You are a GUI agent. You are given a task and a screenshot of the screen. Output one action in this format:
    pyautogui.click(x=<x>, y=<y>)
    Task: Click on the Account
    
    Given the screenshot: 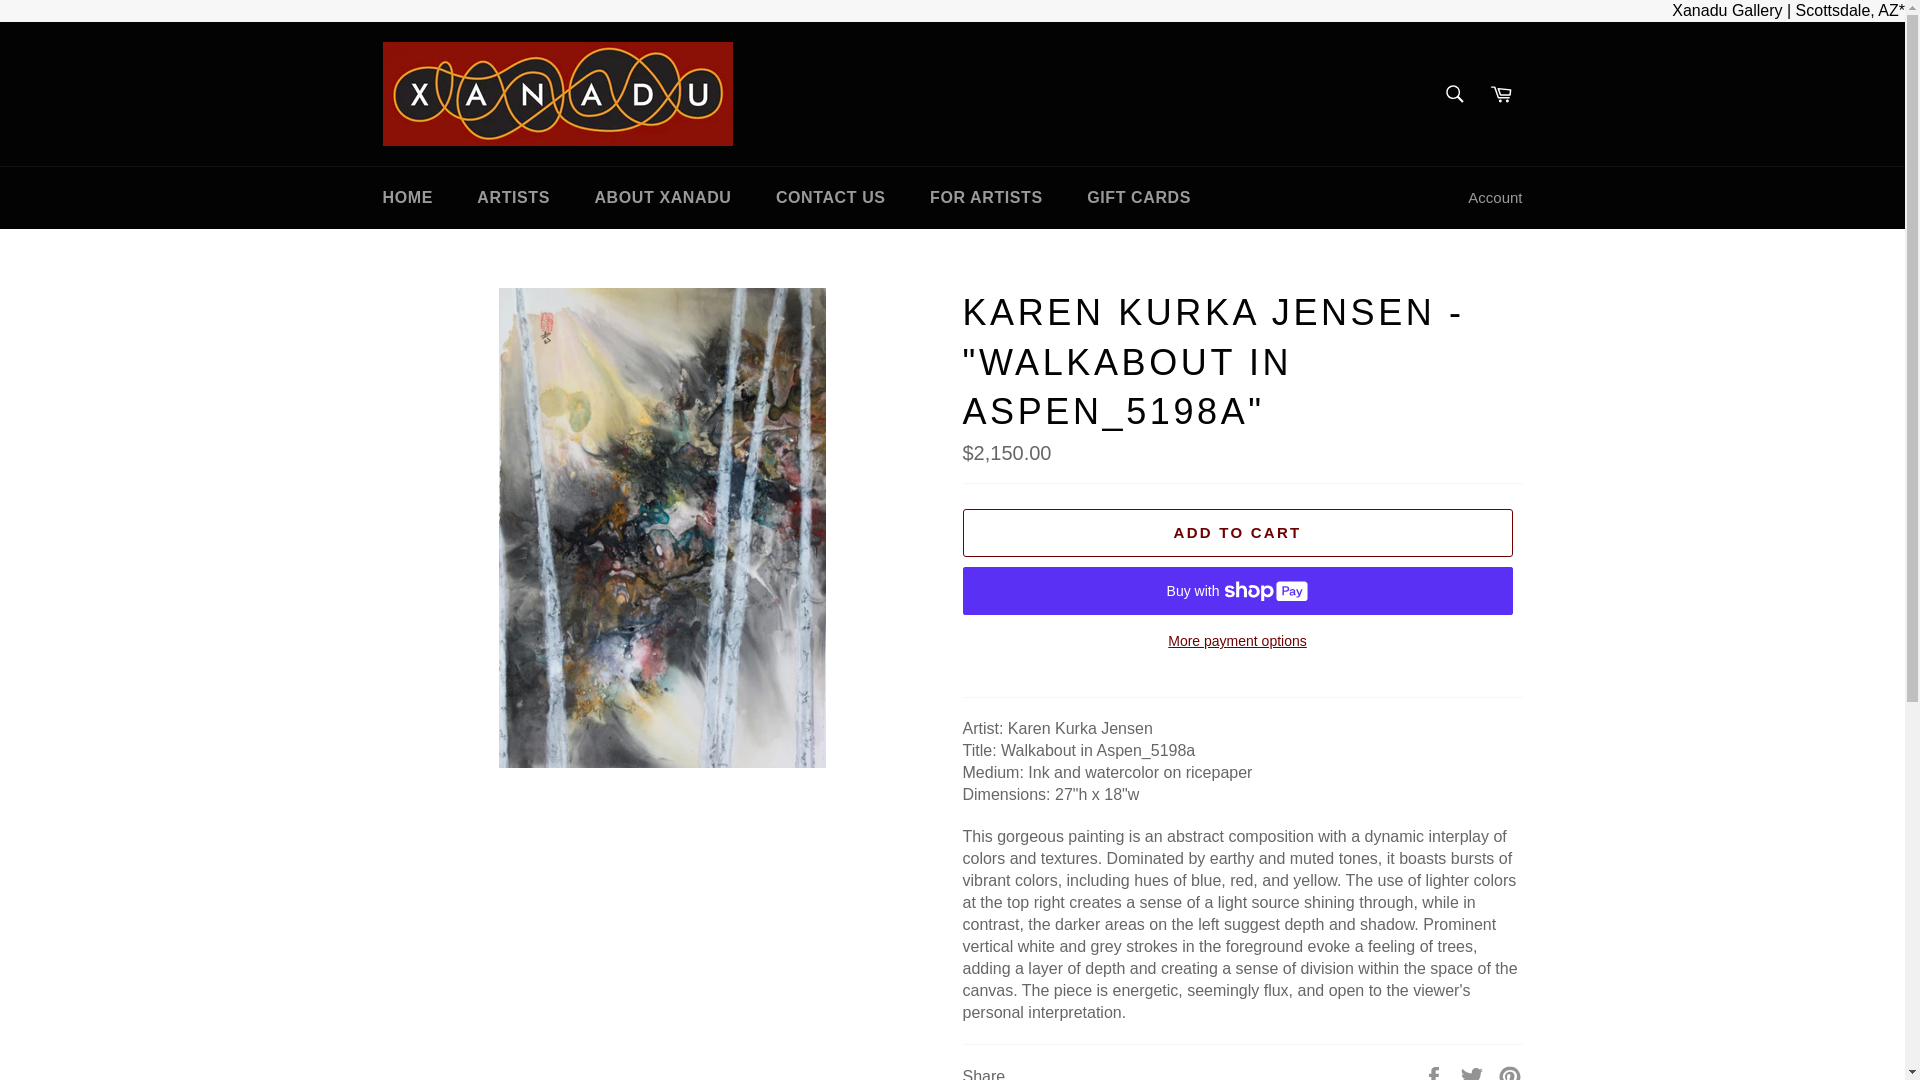 What is the action you would take?
    pyautogui.click(x=1494, y=198)
    